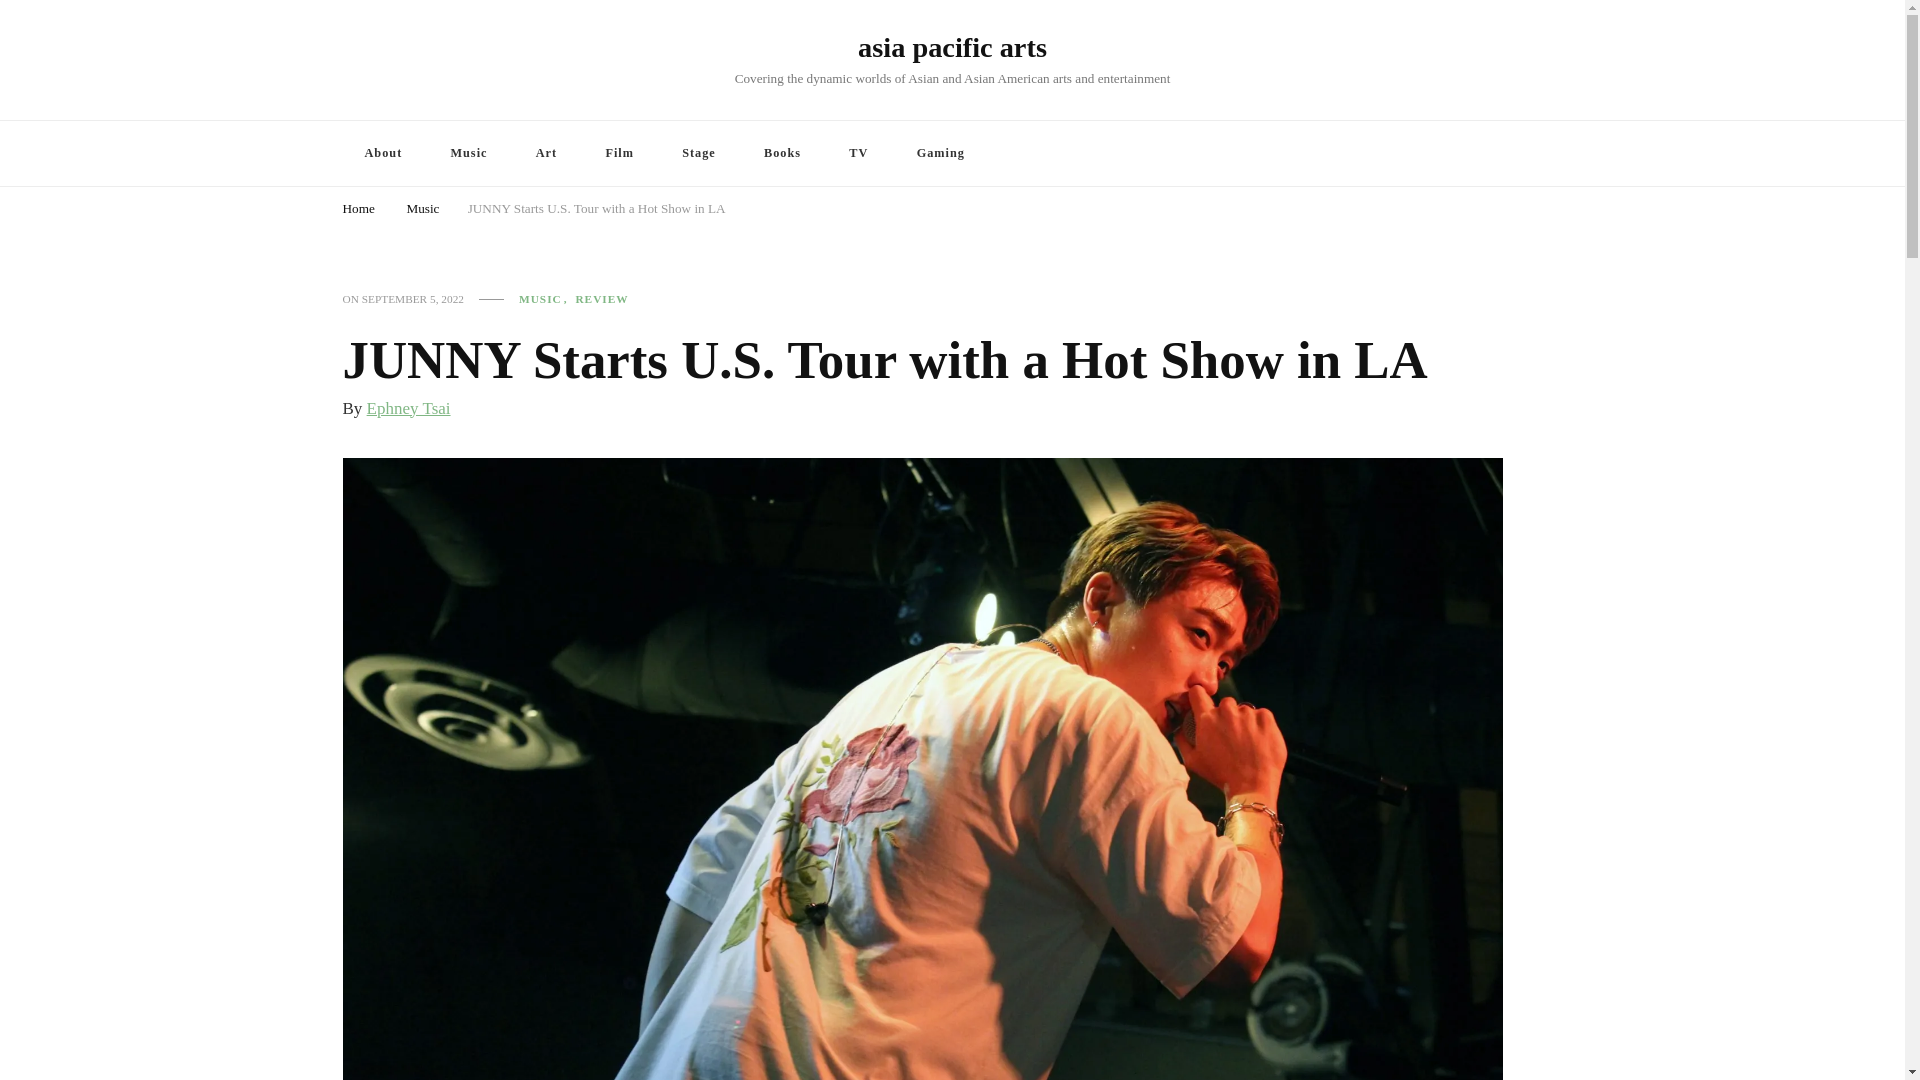 This screenshot has height=1080, width=1920. Describe the element at coordinates (413, 298) in the screenshot. I see `SEPTEMBER 5, 2022` at that location.